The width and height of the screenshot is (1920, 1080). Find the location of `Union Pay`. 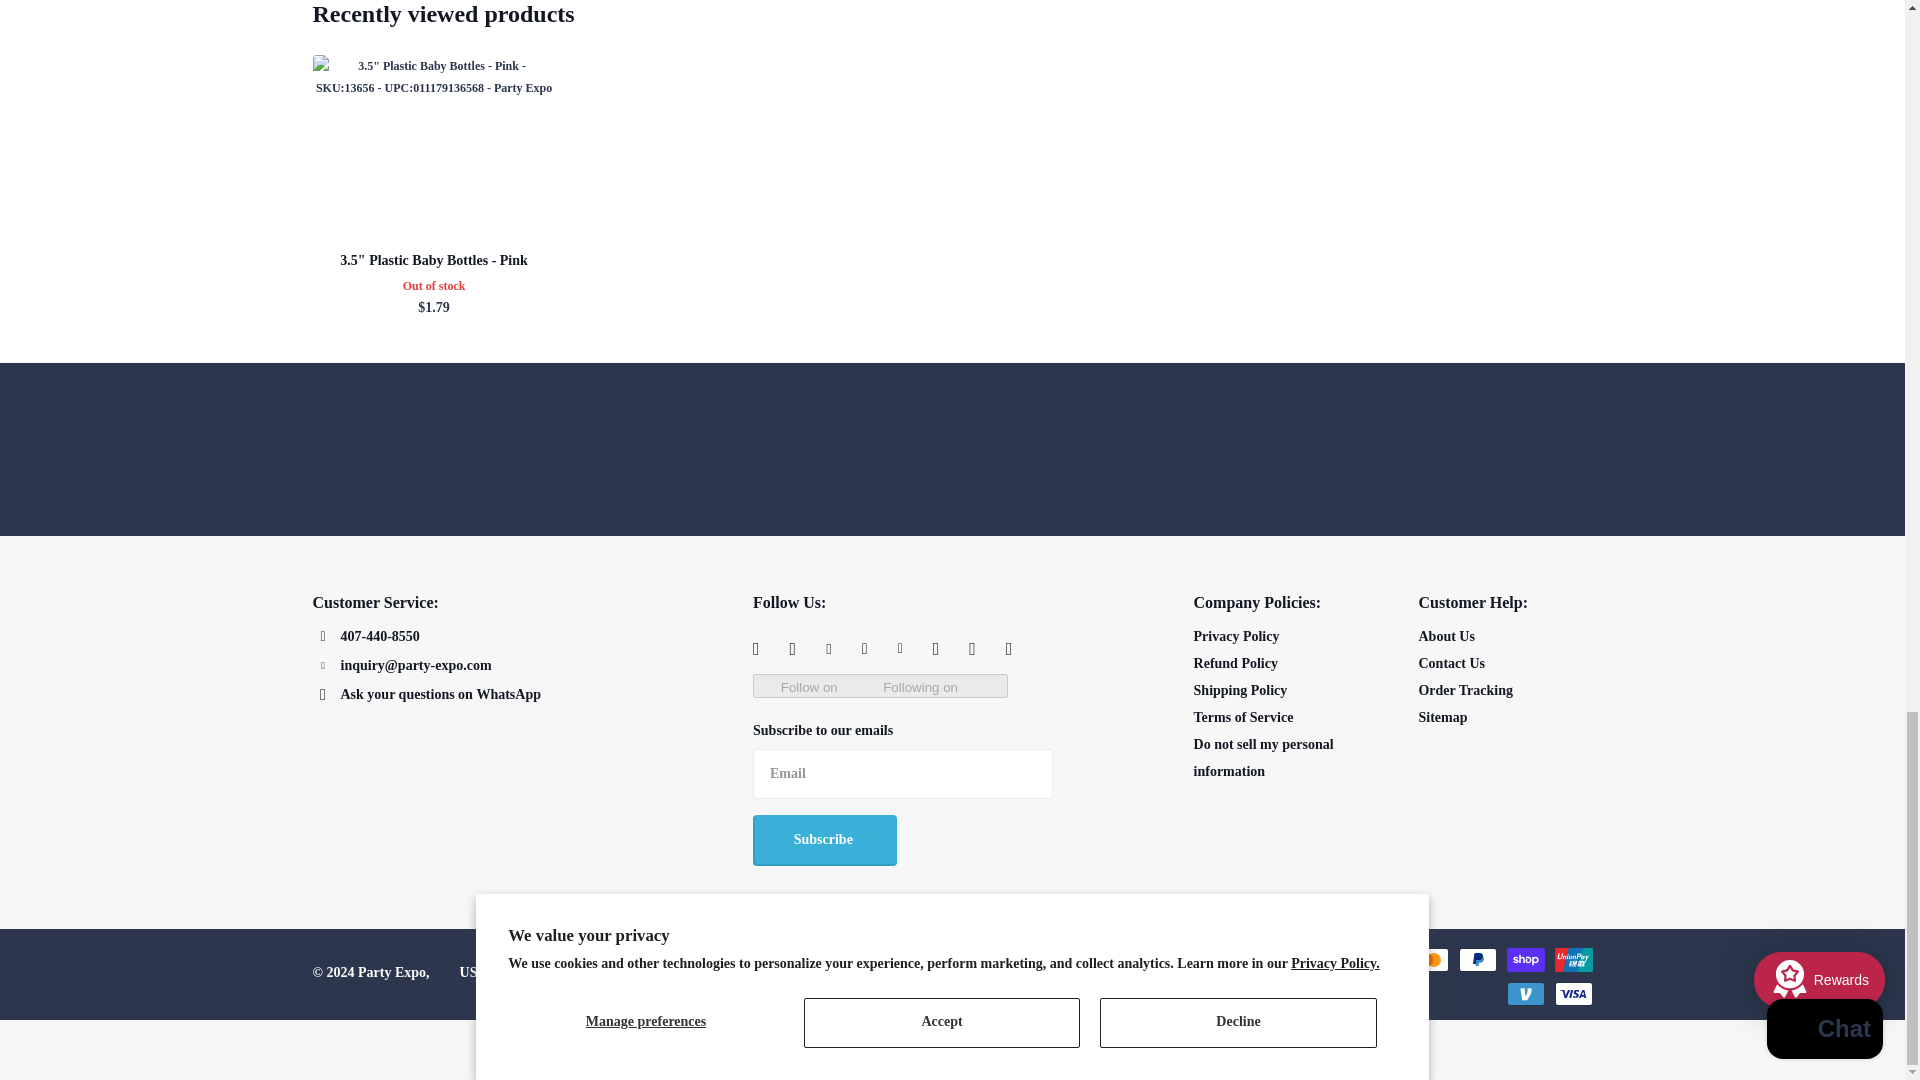

Union Pay is located at coordinates (1572, 960).